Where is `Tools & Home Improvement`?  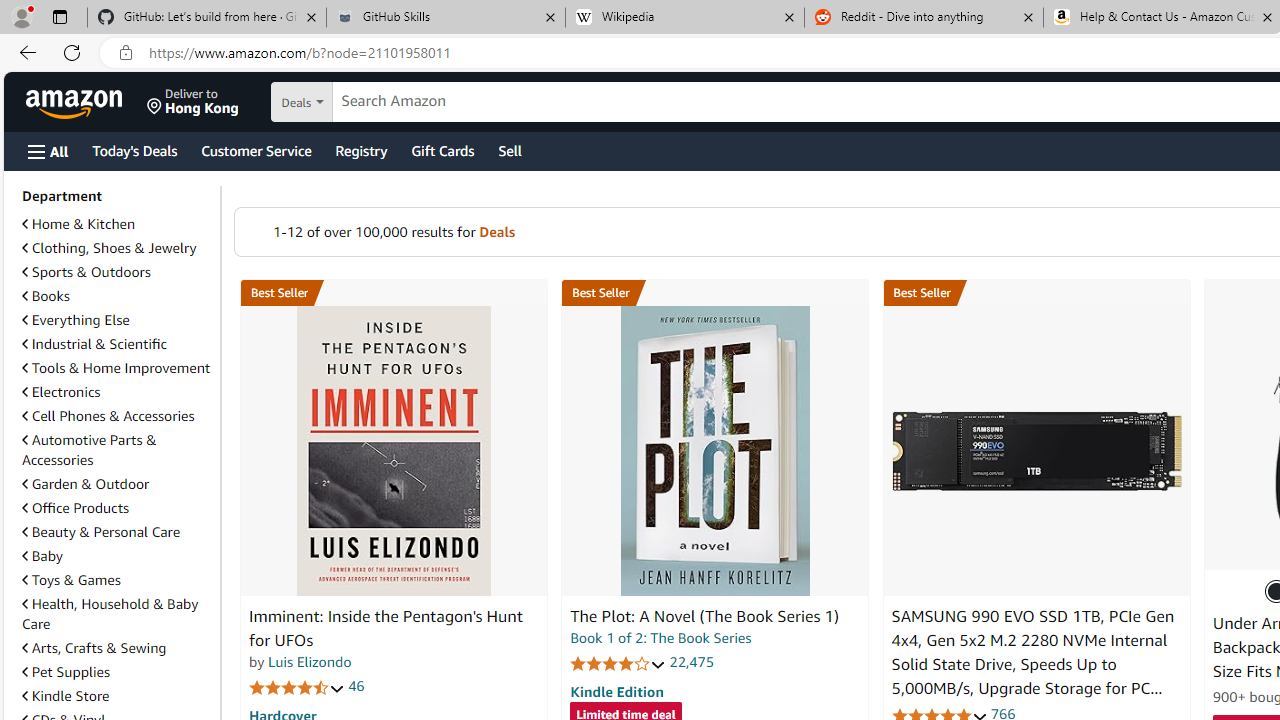 Tools & Home Improvement is located at coordinates (116, 368).